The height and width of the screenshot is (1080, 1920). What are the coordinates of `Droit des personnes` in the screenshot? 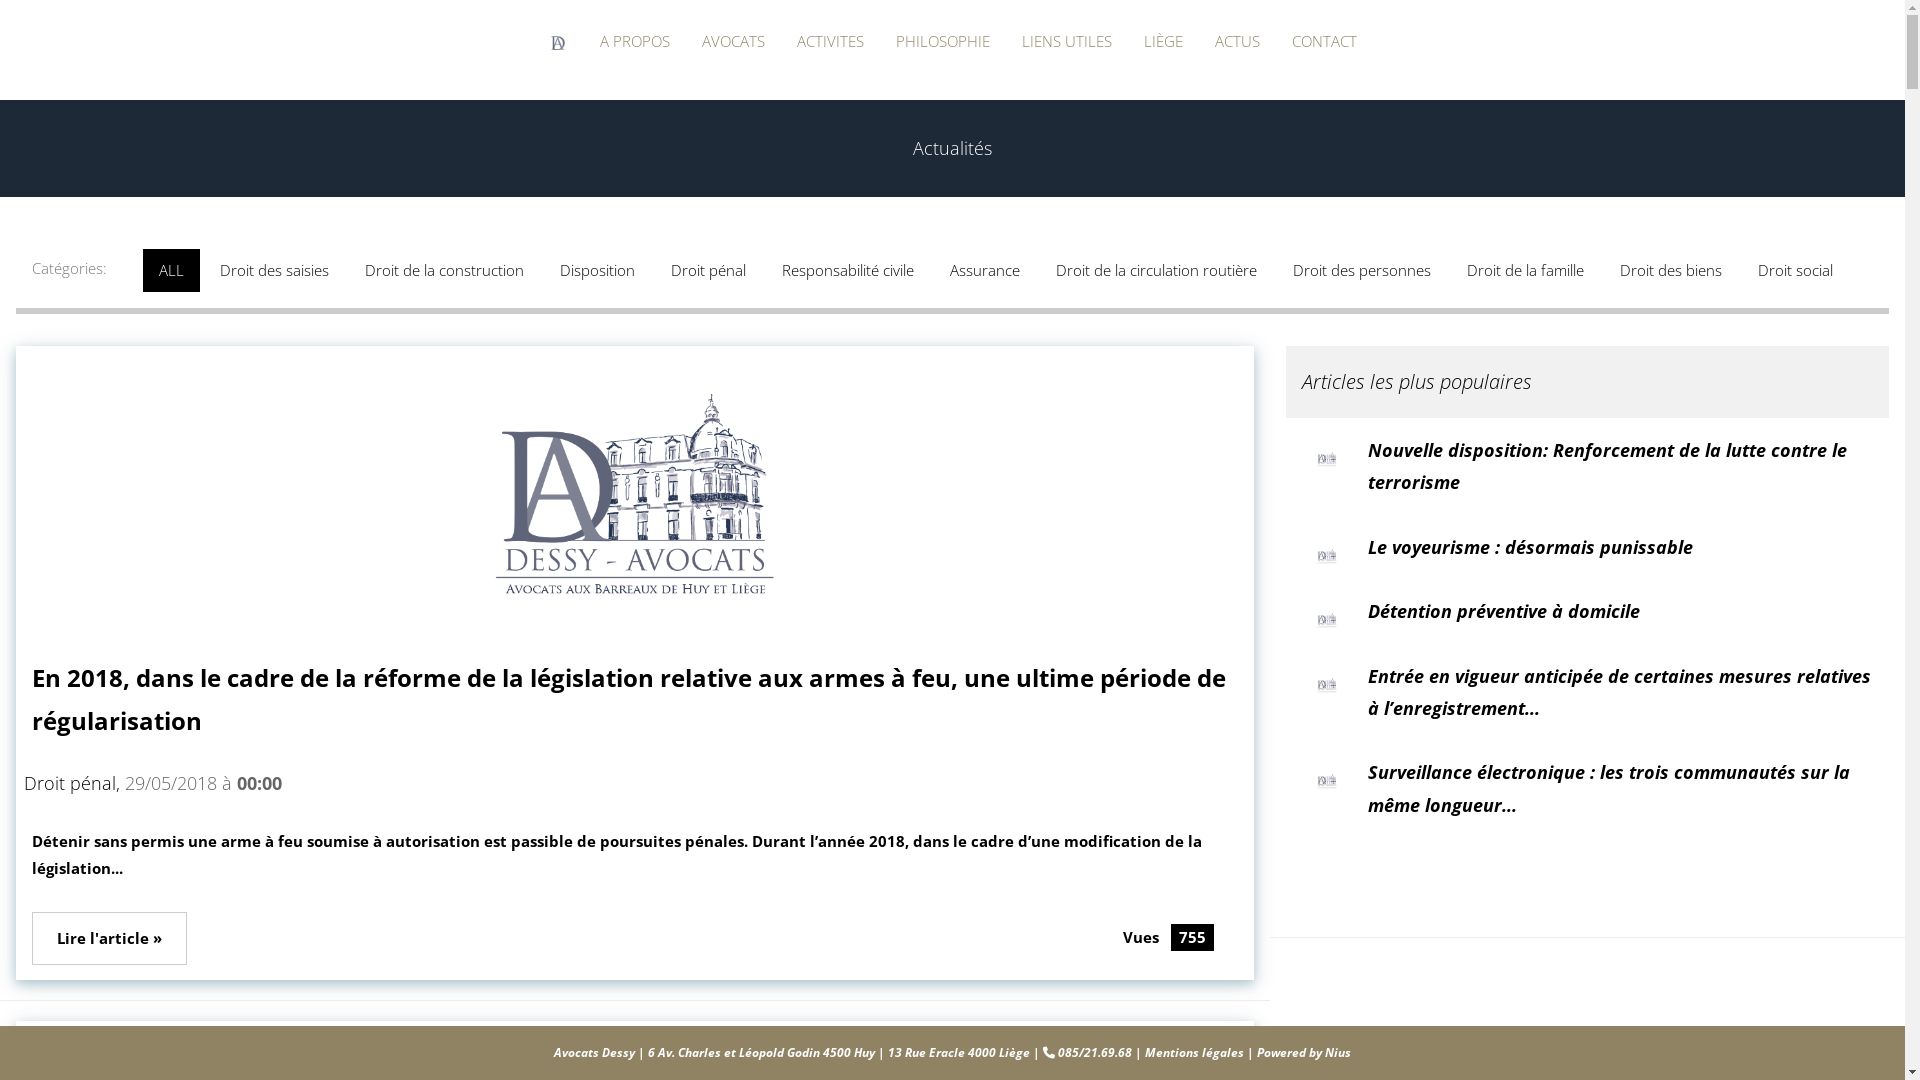 It's located at (1364, 268).